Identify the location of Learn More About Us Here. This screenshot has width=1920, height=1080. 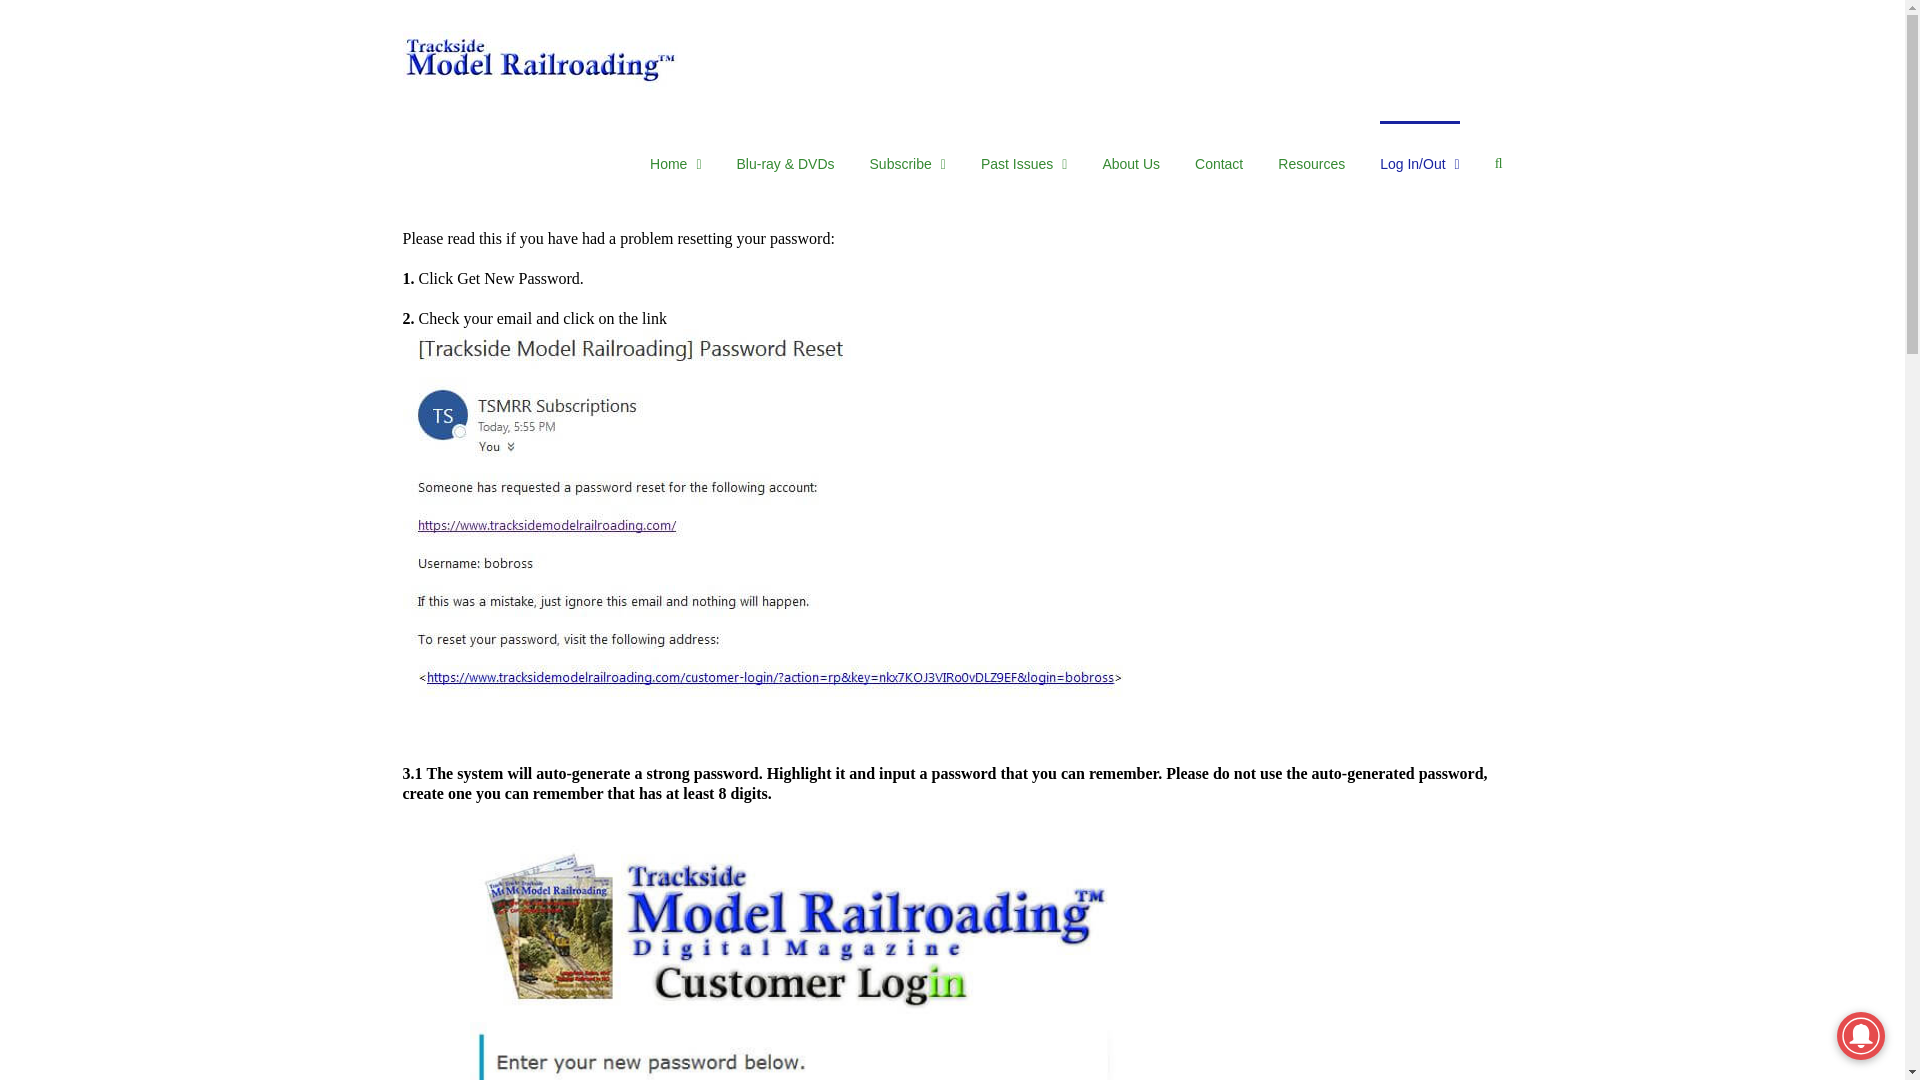
(908, 162).